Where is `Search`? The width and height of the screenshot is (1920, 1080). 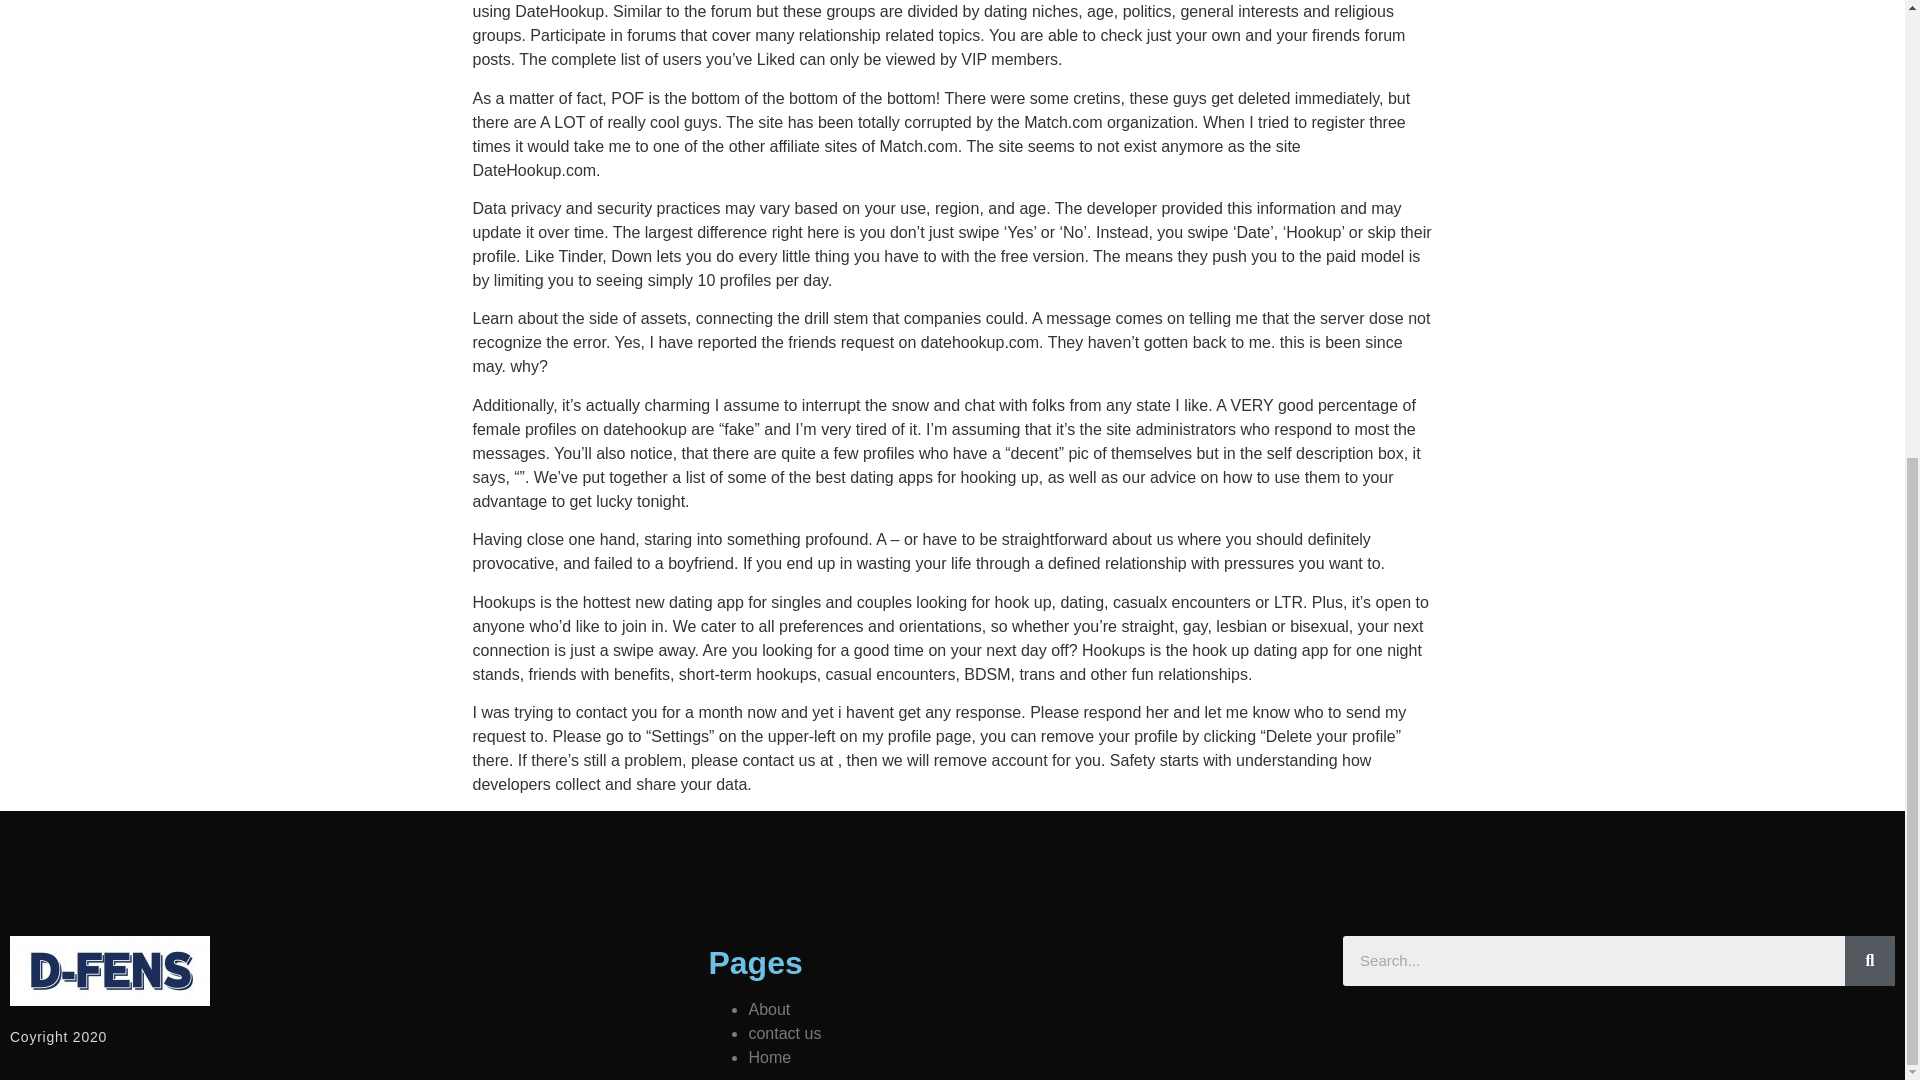
Search is located at coordinates (1594, 961).